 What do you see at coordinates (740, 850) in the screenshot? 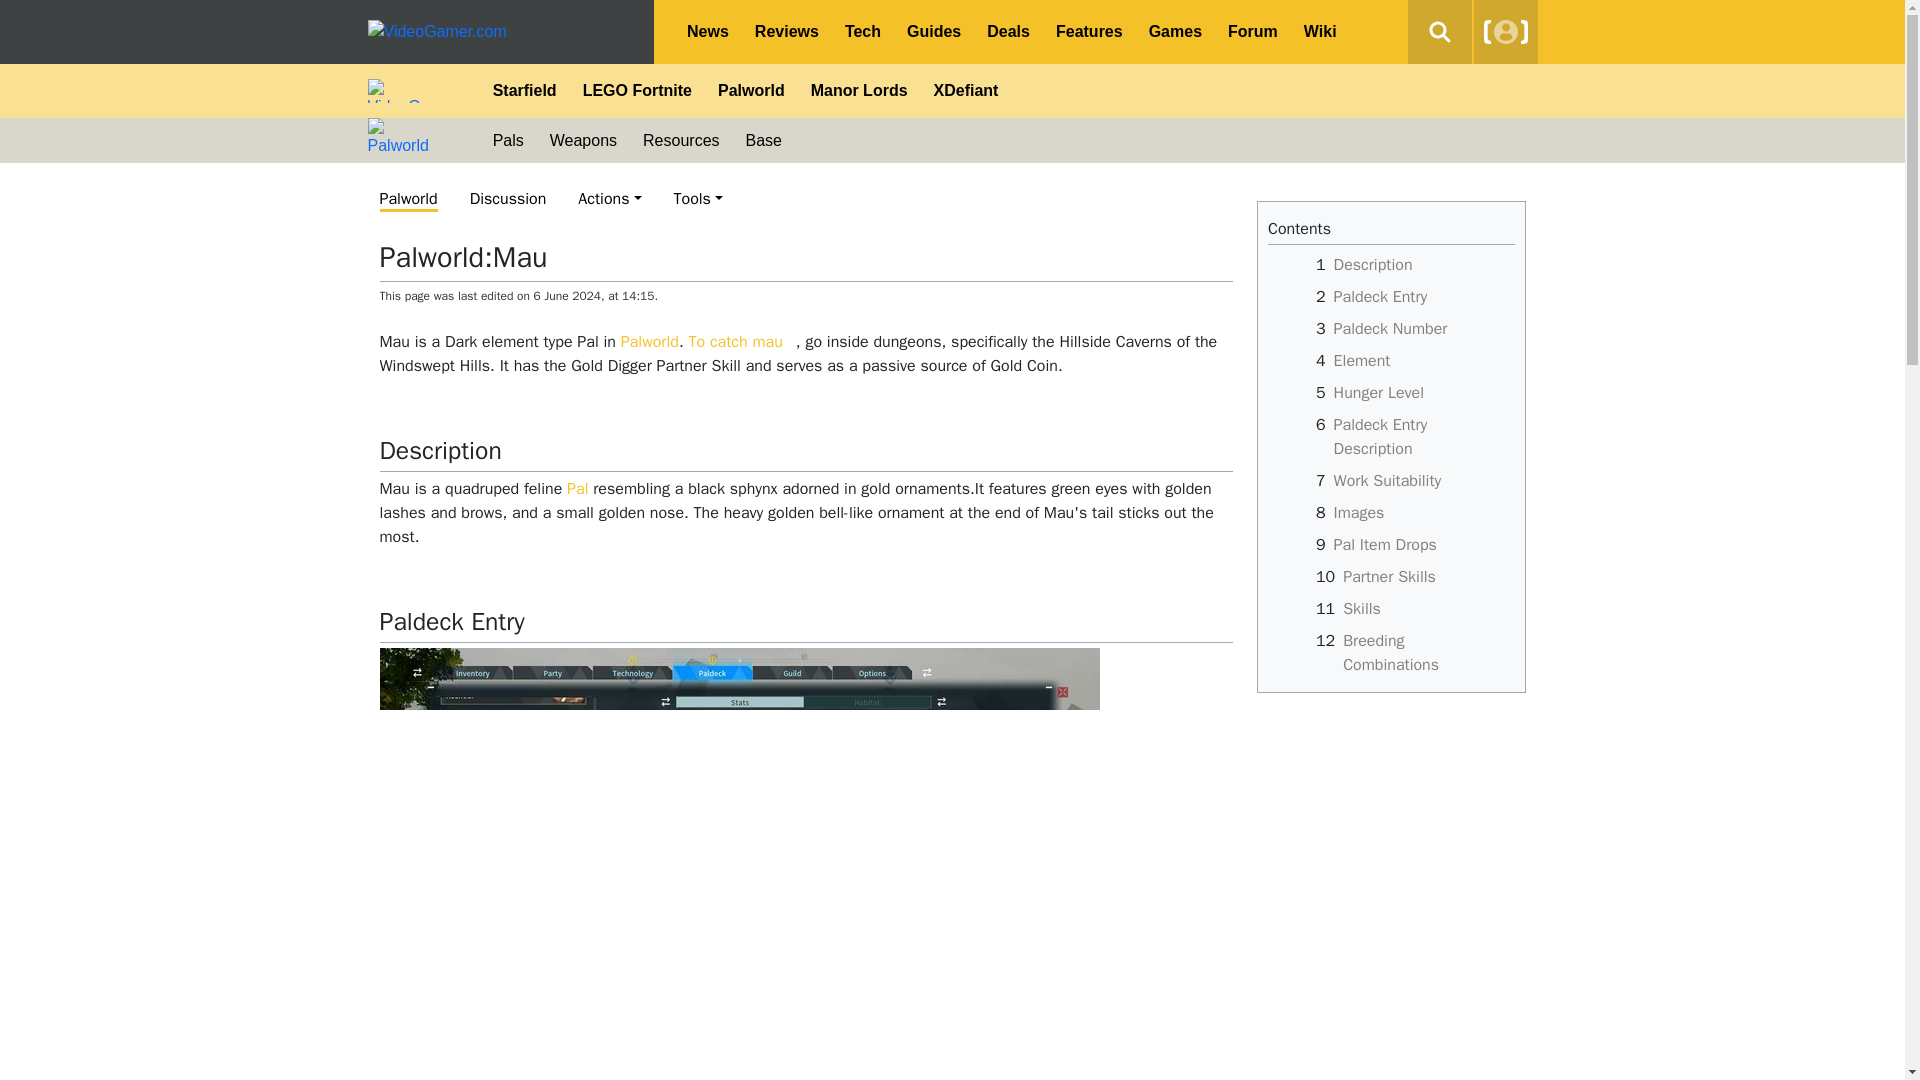
I see `Mau entry in Paldeck` at bounding box center [740, 850].